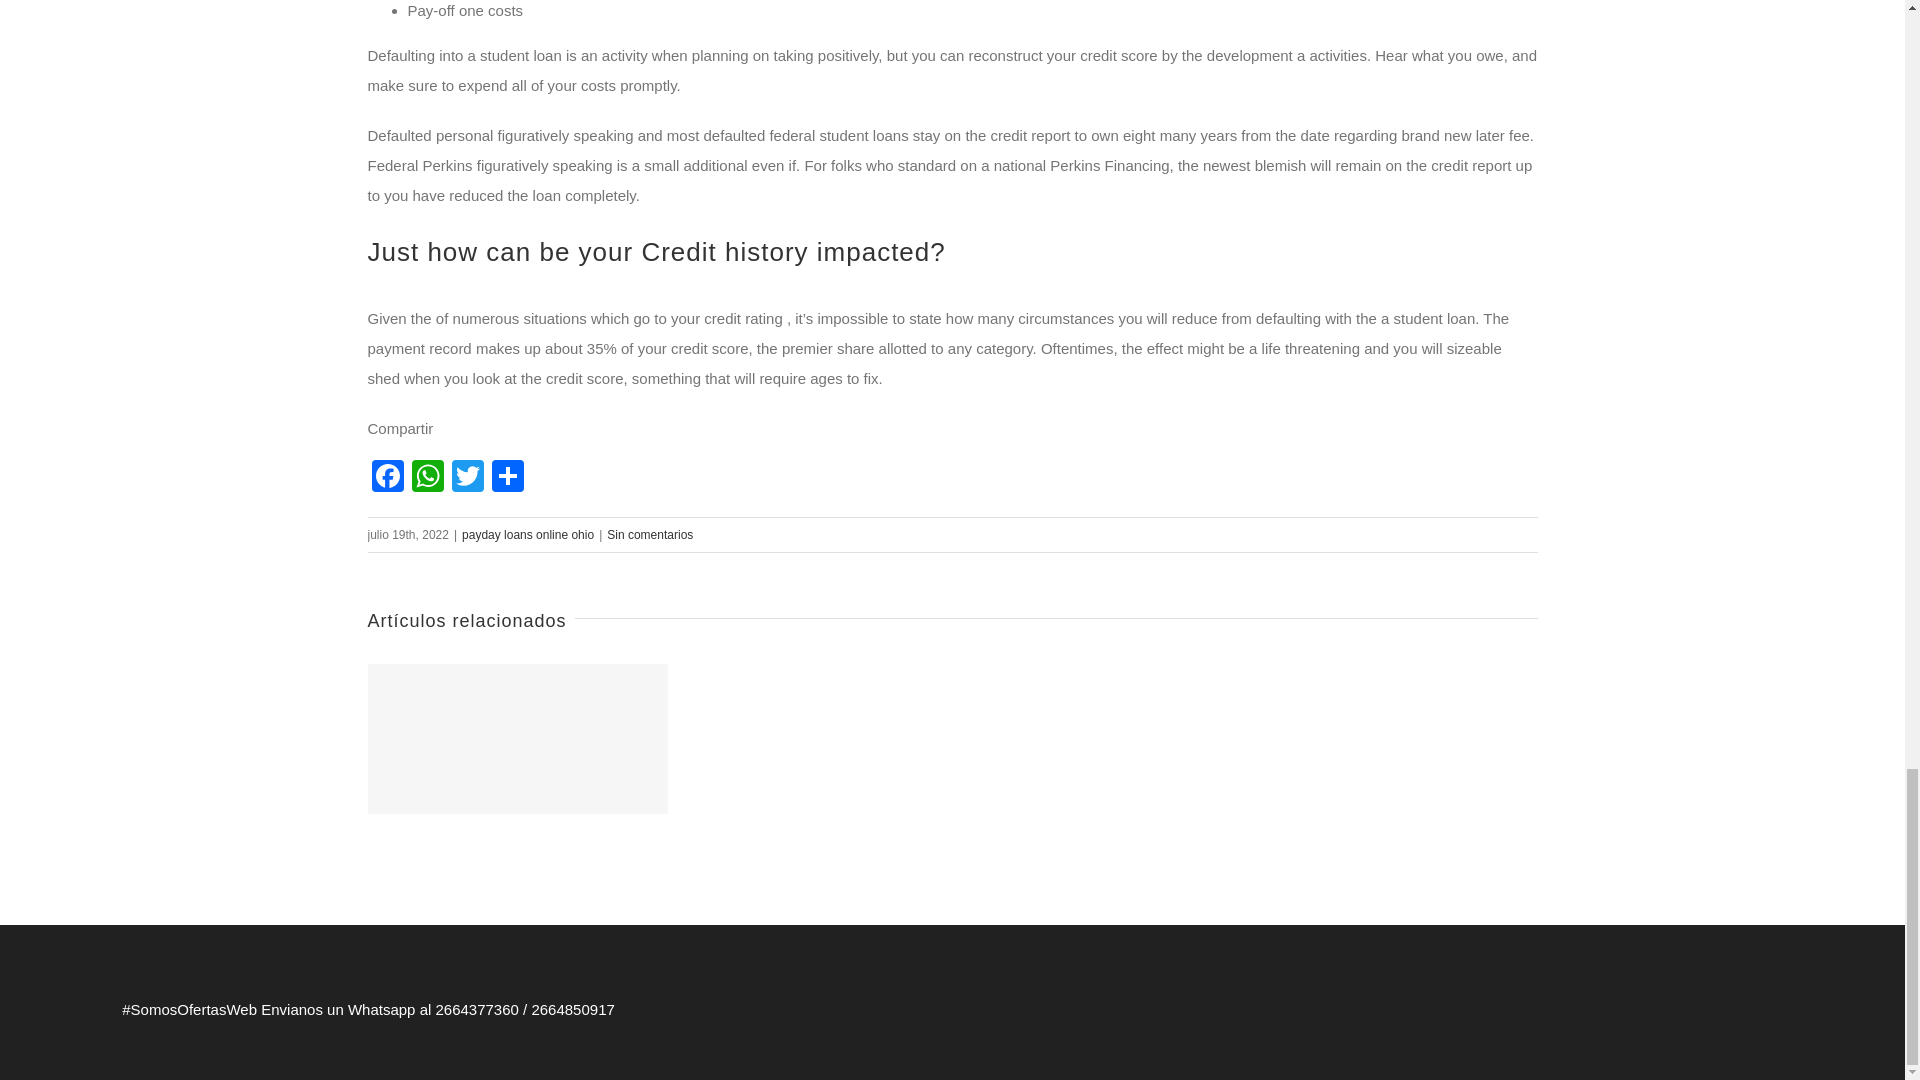  Describe the element at coordinates (427, 478) in the screenshot. I see `WhatsApp` at that location.